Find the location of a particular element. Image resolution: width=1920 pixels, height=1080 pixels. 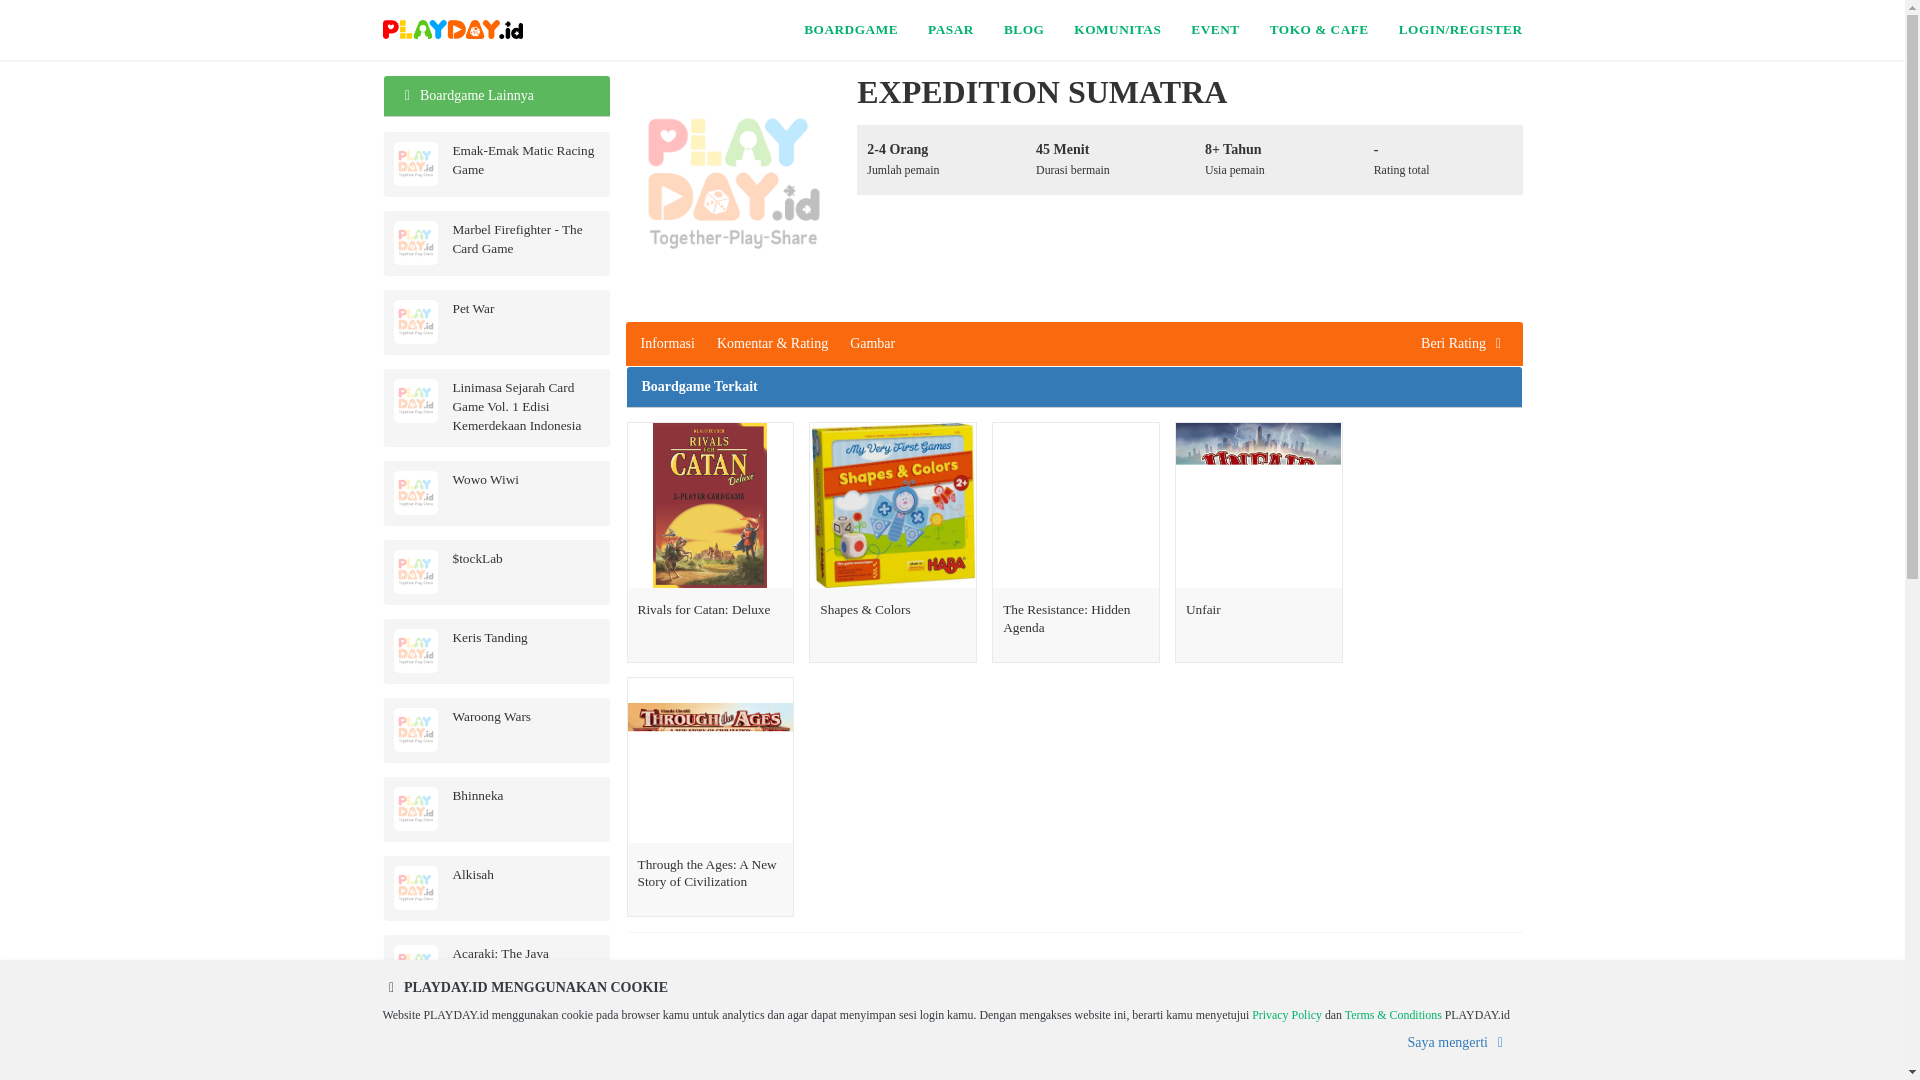

EVENT is located at coordinates (1214, 30).